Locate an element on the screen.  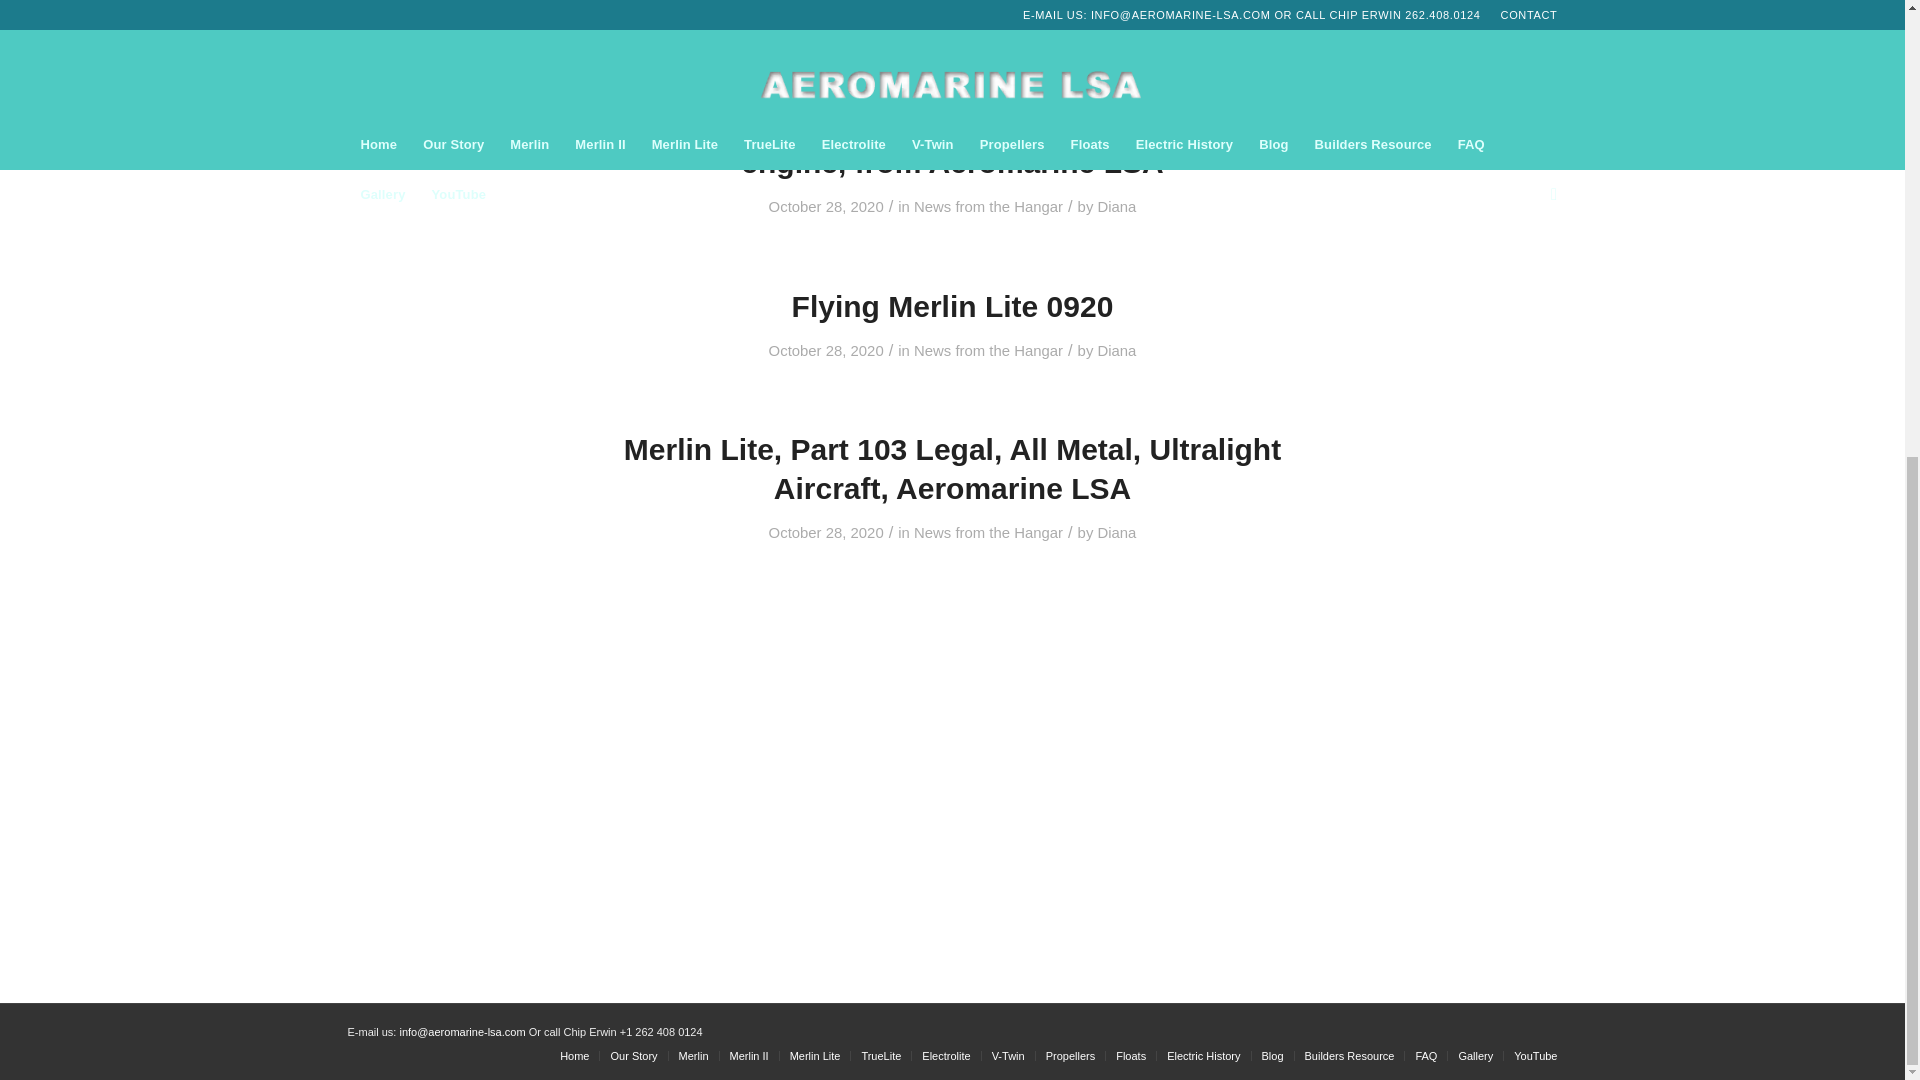
Diana is located at coordinates (1116, 532).